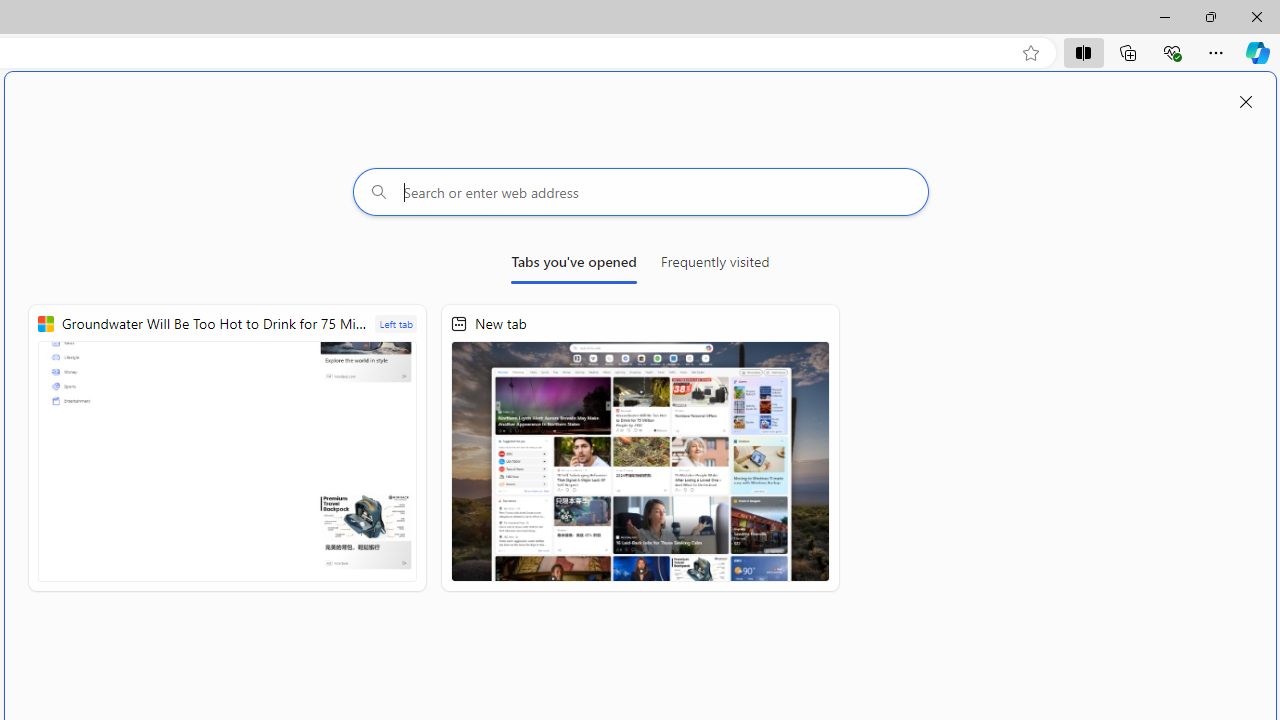 This screenshot has height=720, width=1280. I want to click on Frequently visited, so click(715, 266).